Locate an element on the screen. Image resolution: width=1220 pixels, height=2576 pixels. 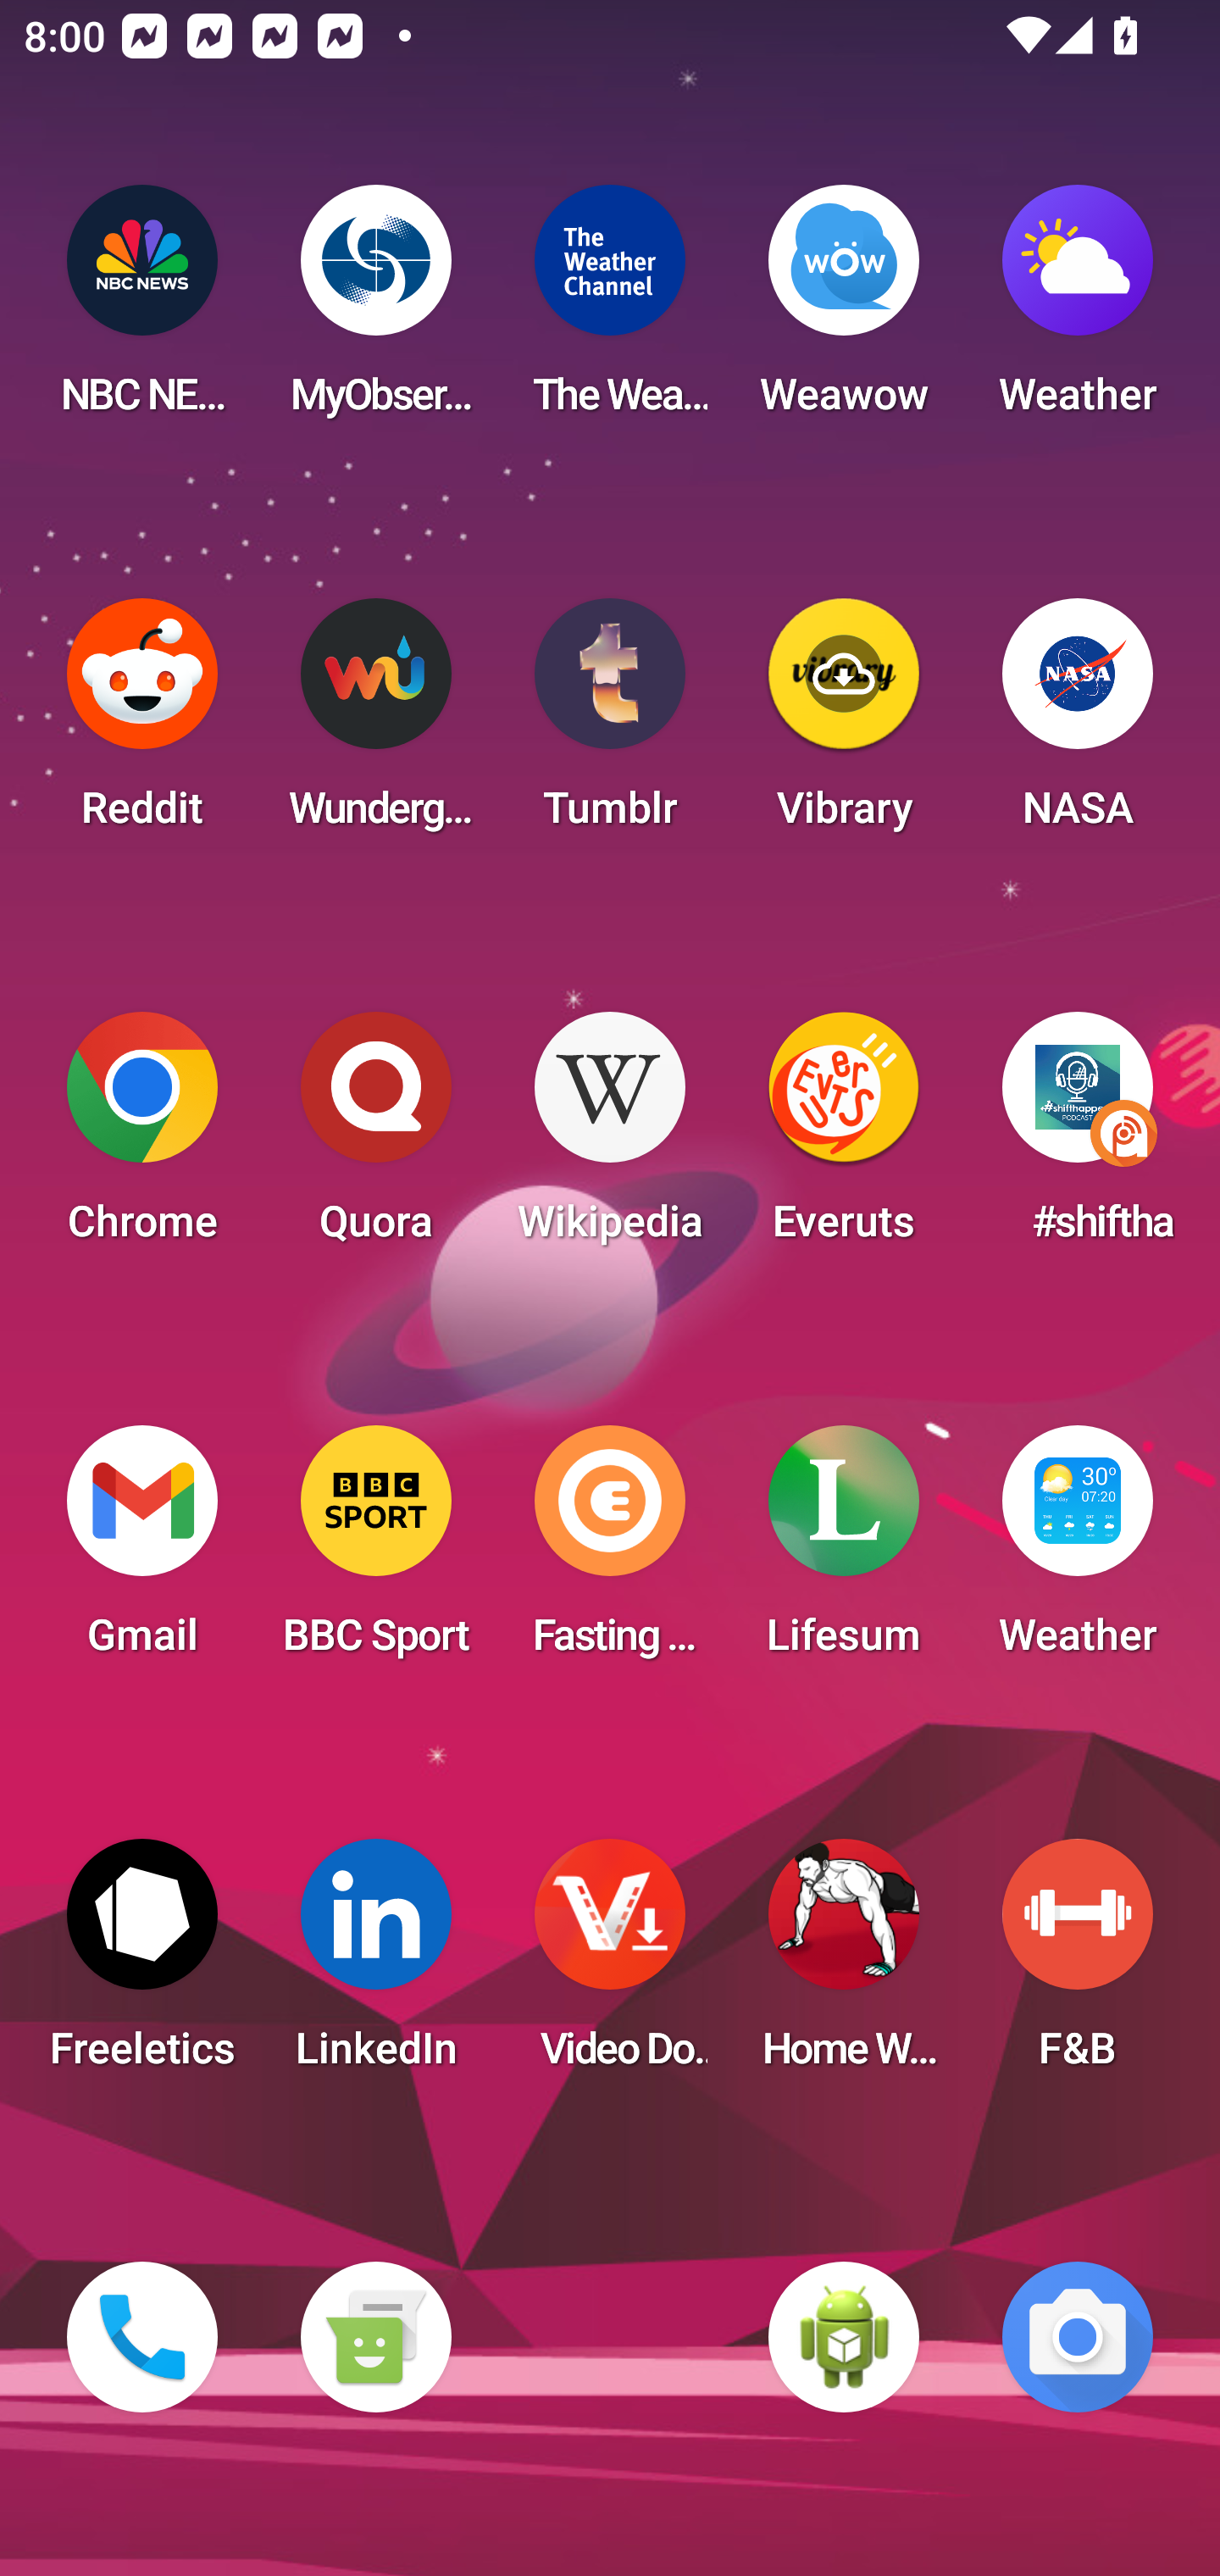
Weawow is located at coordinates (844, 310).